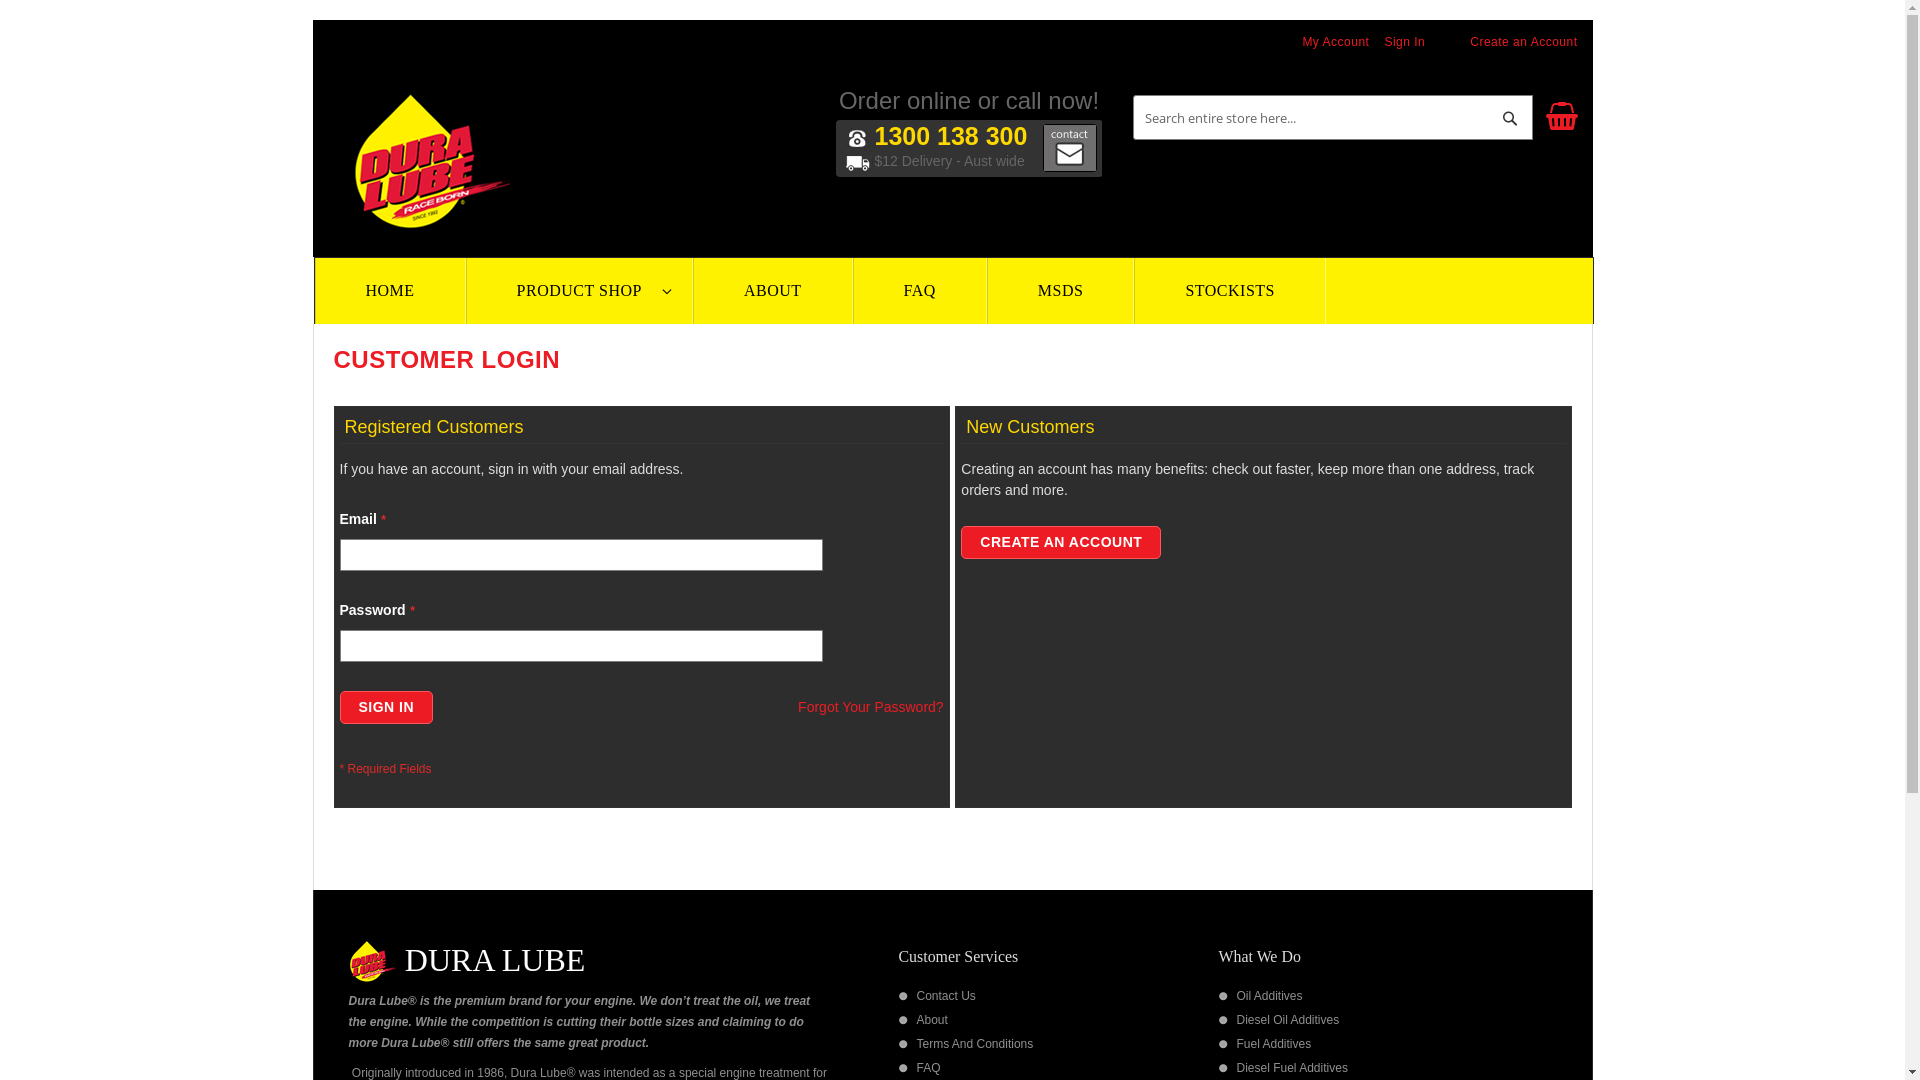 This screenshot has width=1920, height=1080. Describe the element at coordinates (1061, 291) in the screenshot. I see `MSDS` at that location.